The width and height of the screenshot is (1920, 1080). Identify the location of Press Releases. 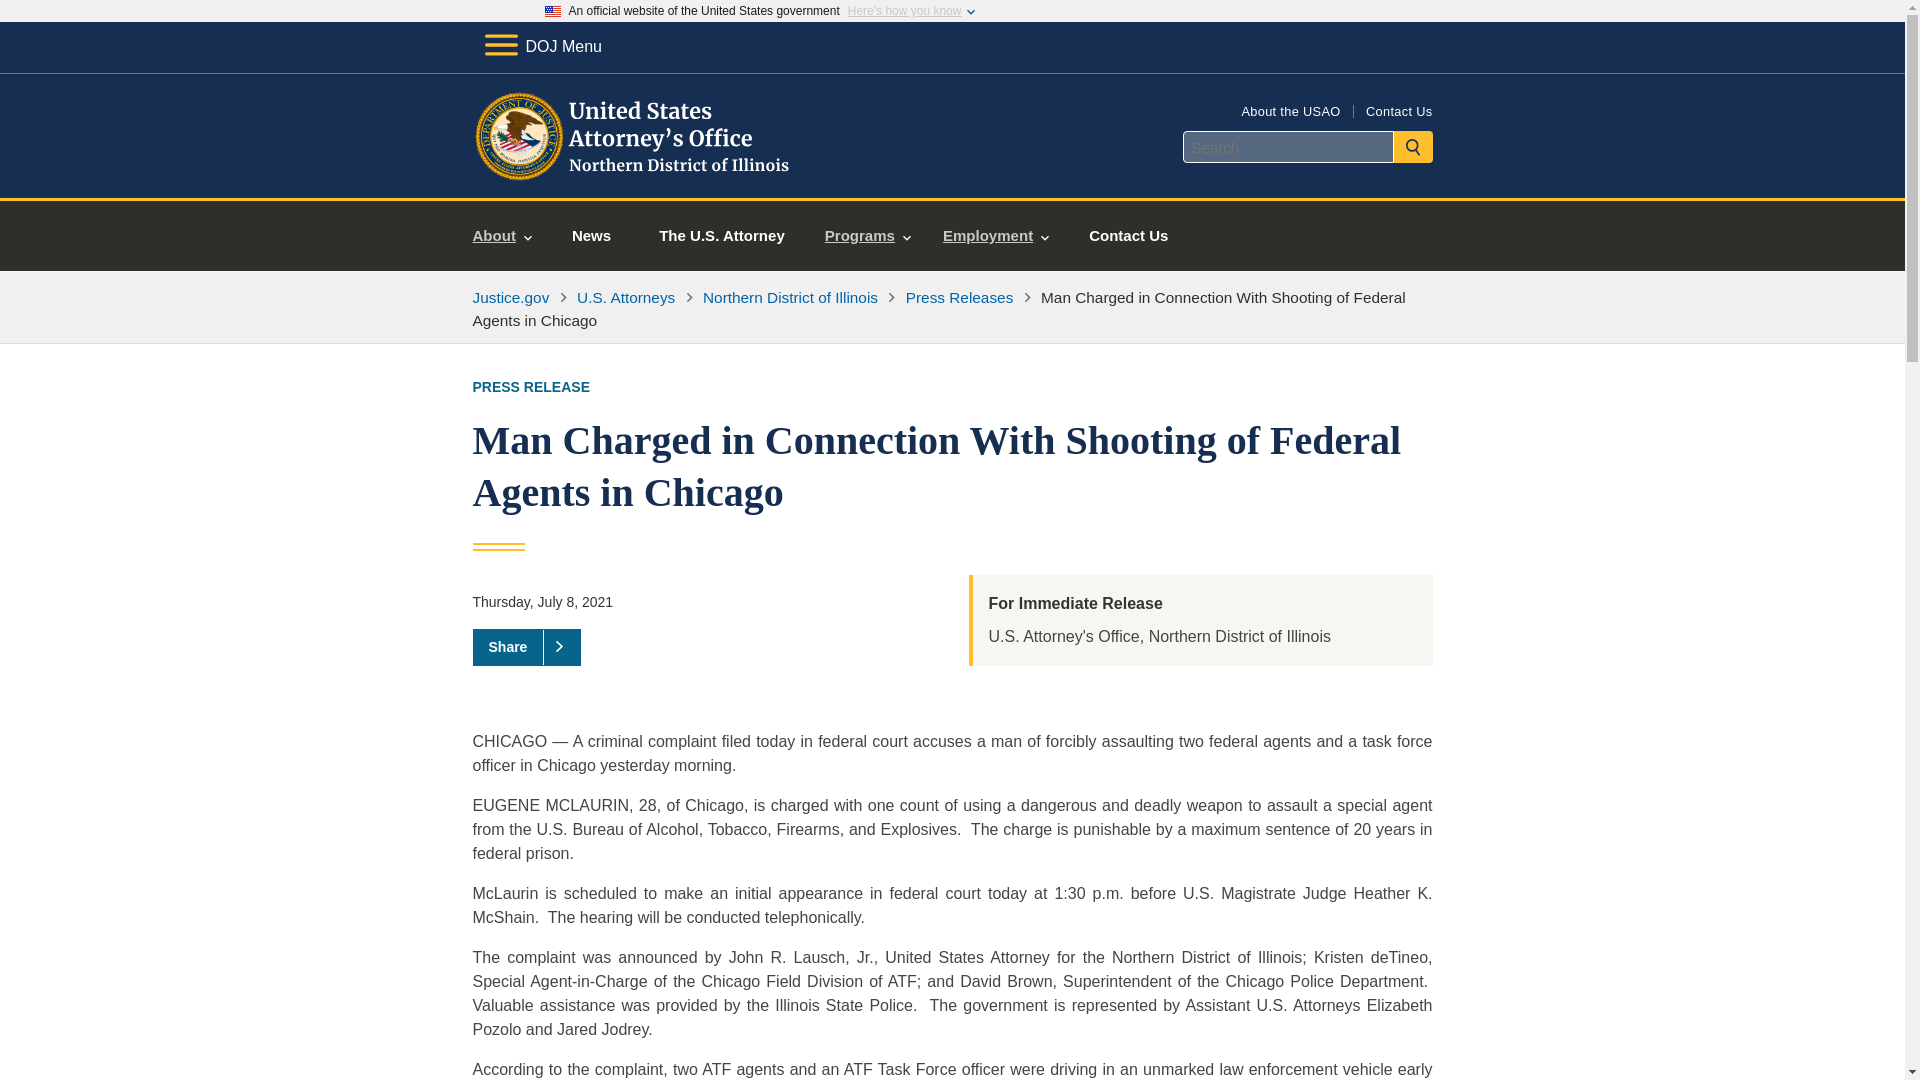
(960, 297).